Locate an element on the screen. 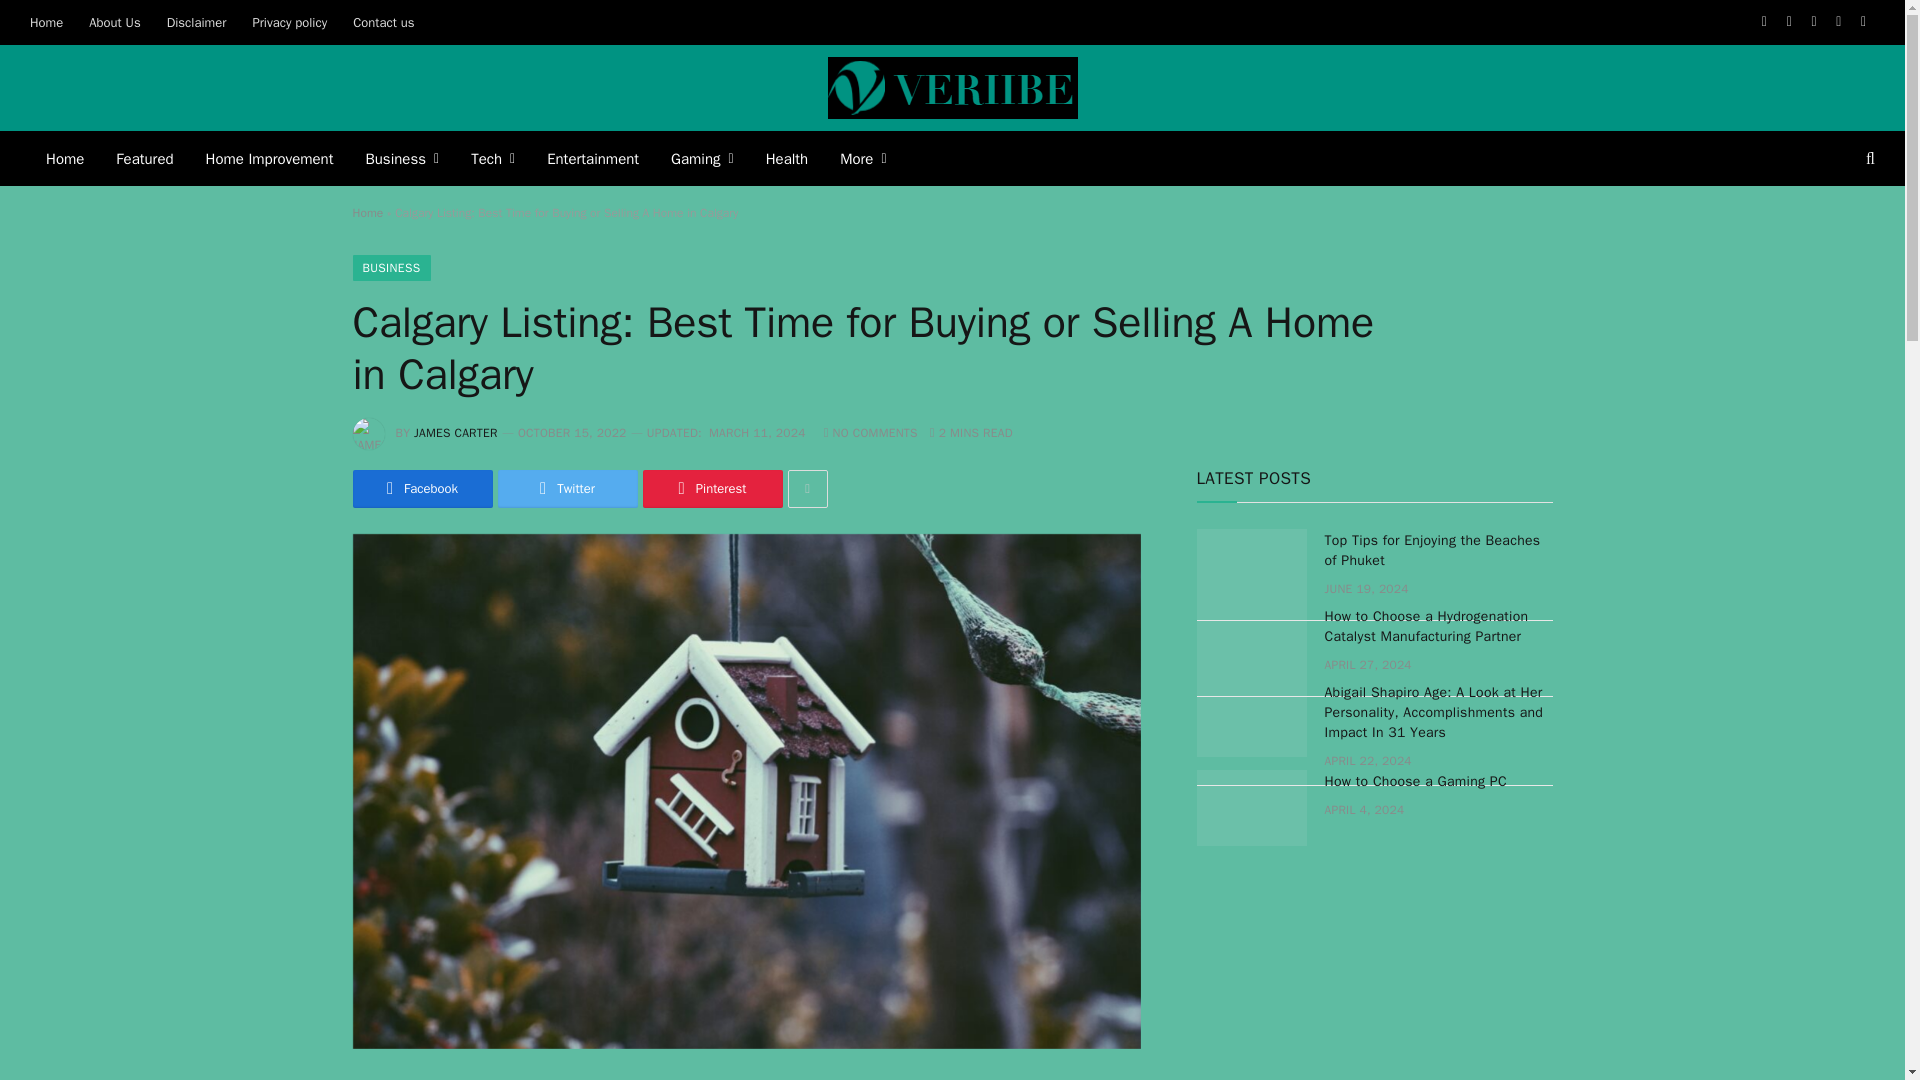  Posts by James Carter is located at coordinates (456, 432).